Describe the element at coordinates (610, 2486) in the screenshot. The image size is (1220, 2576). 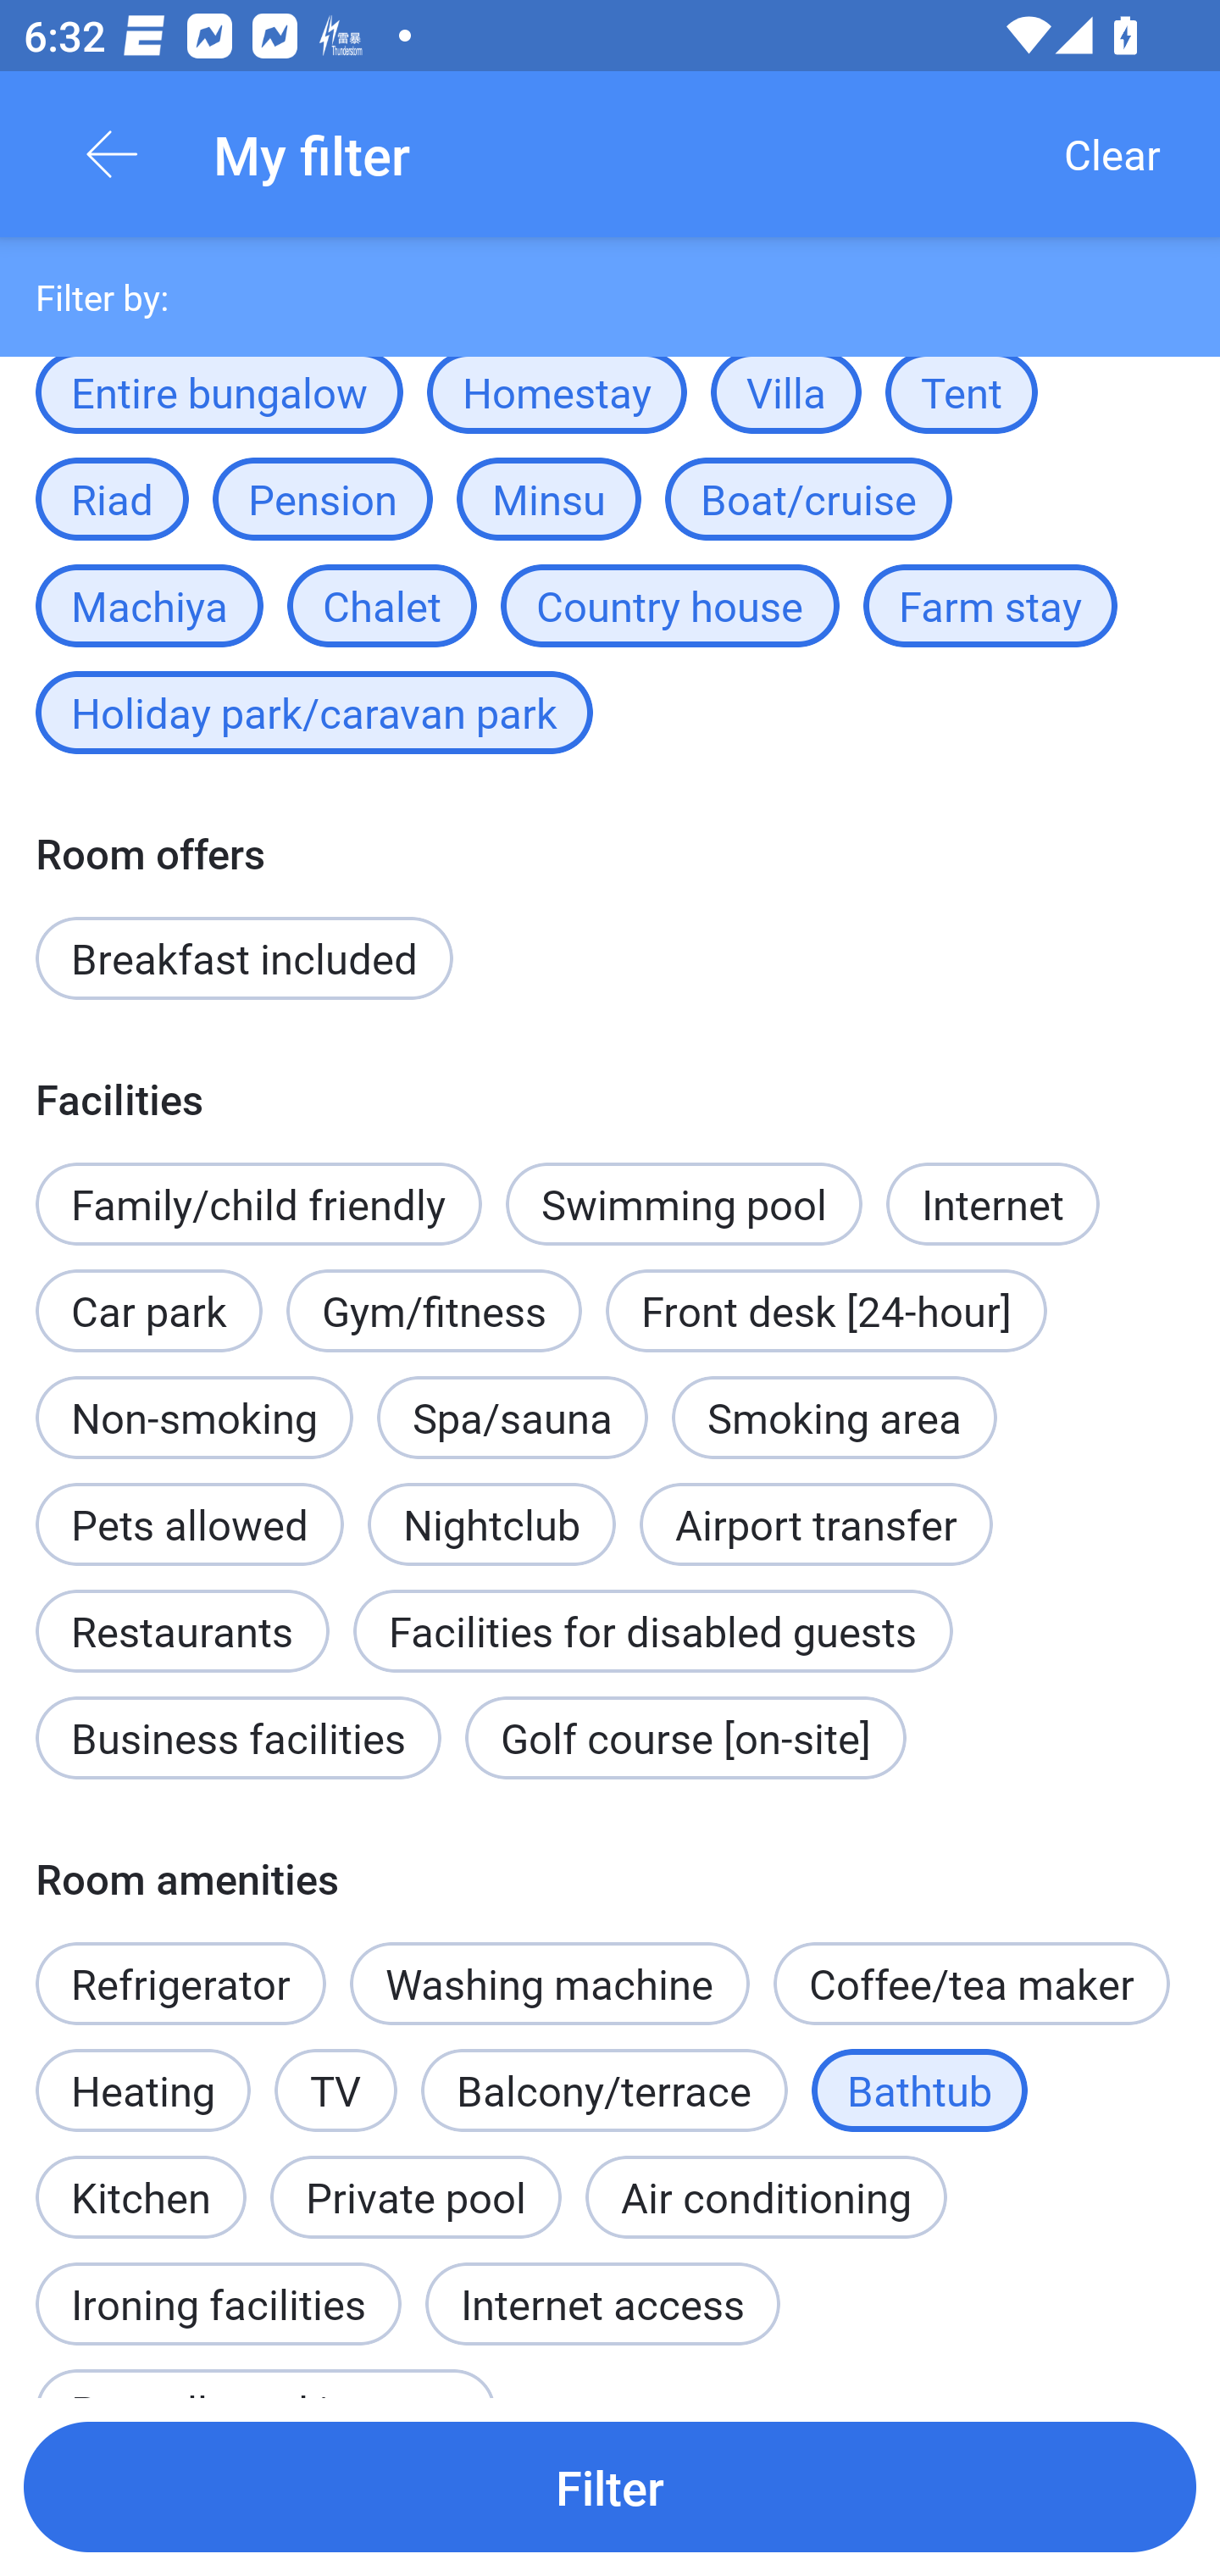
I see `Filter` at that location.